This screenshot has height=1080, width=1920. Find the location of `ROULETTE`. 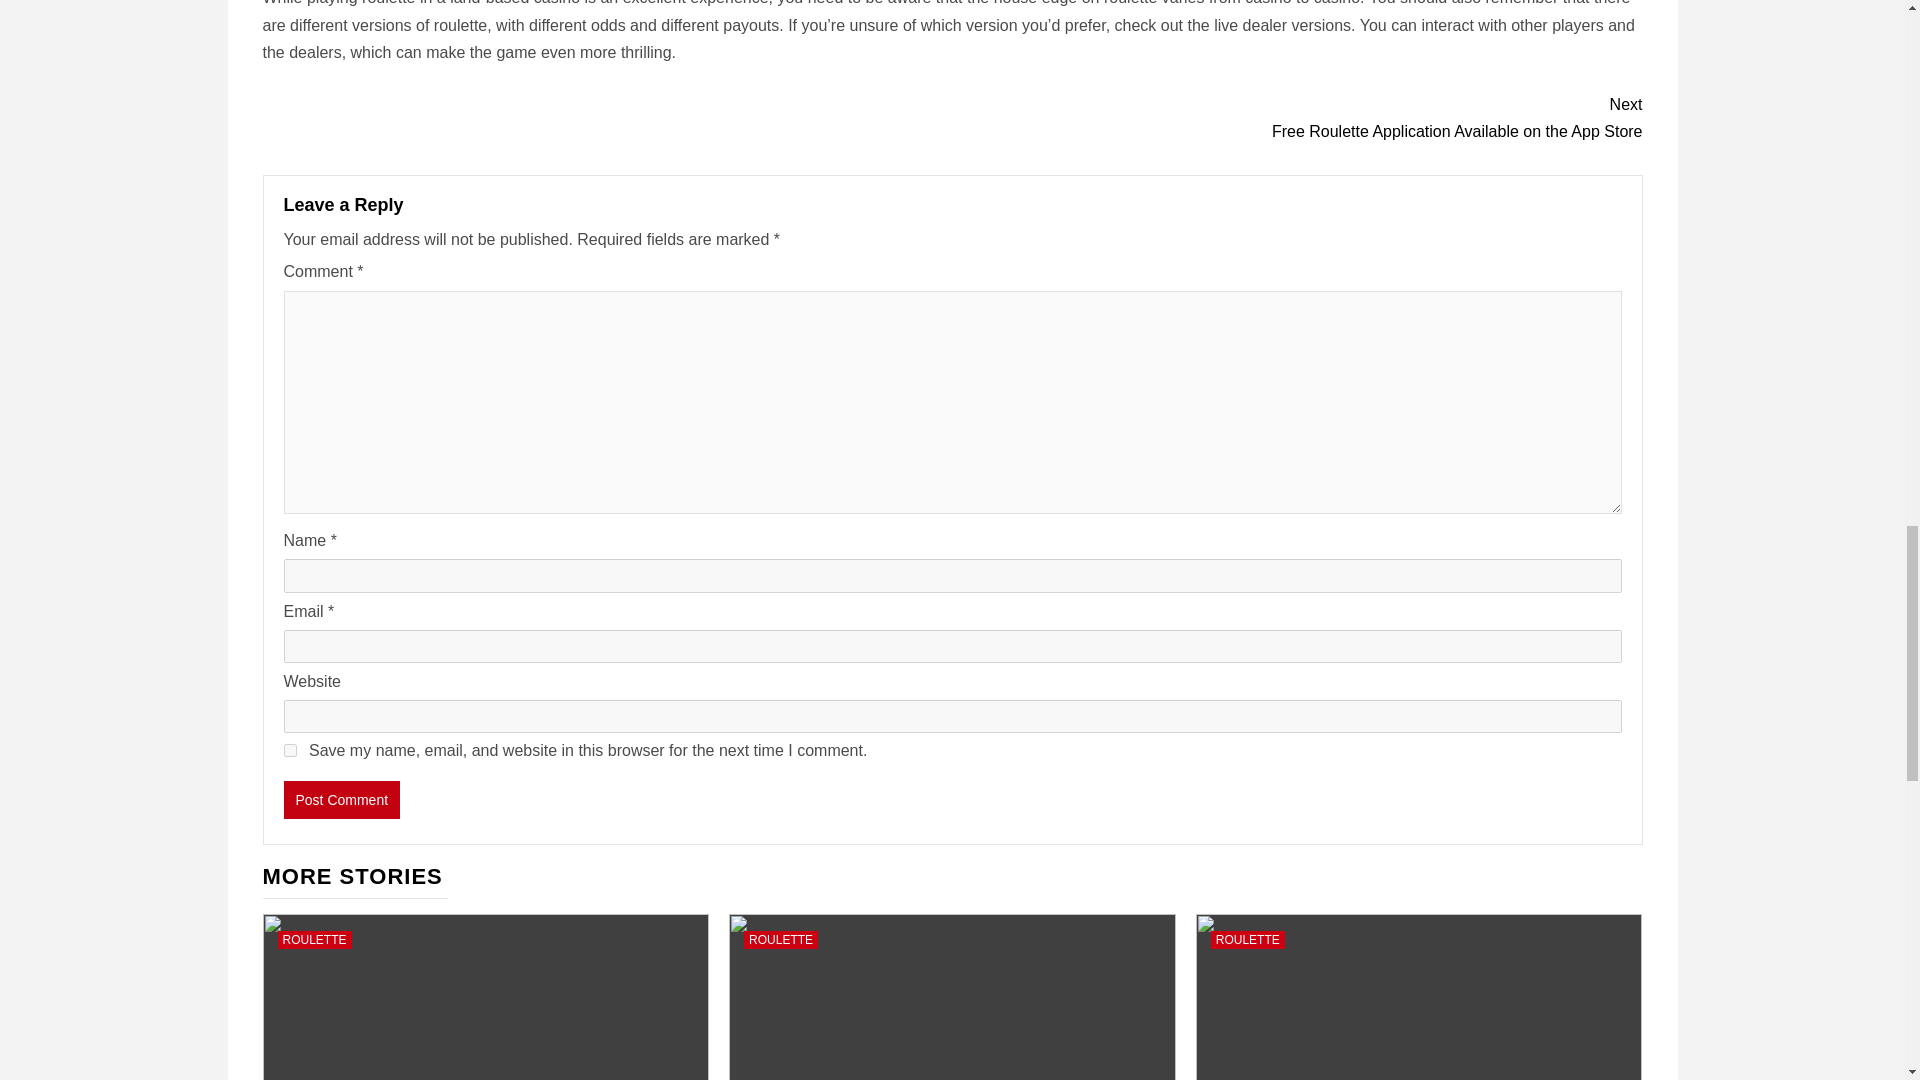

ROULETTE is located at coordinates (1296, 117).